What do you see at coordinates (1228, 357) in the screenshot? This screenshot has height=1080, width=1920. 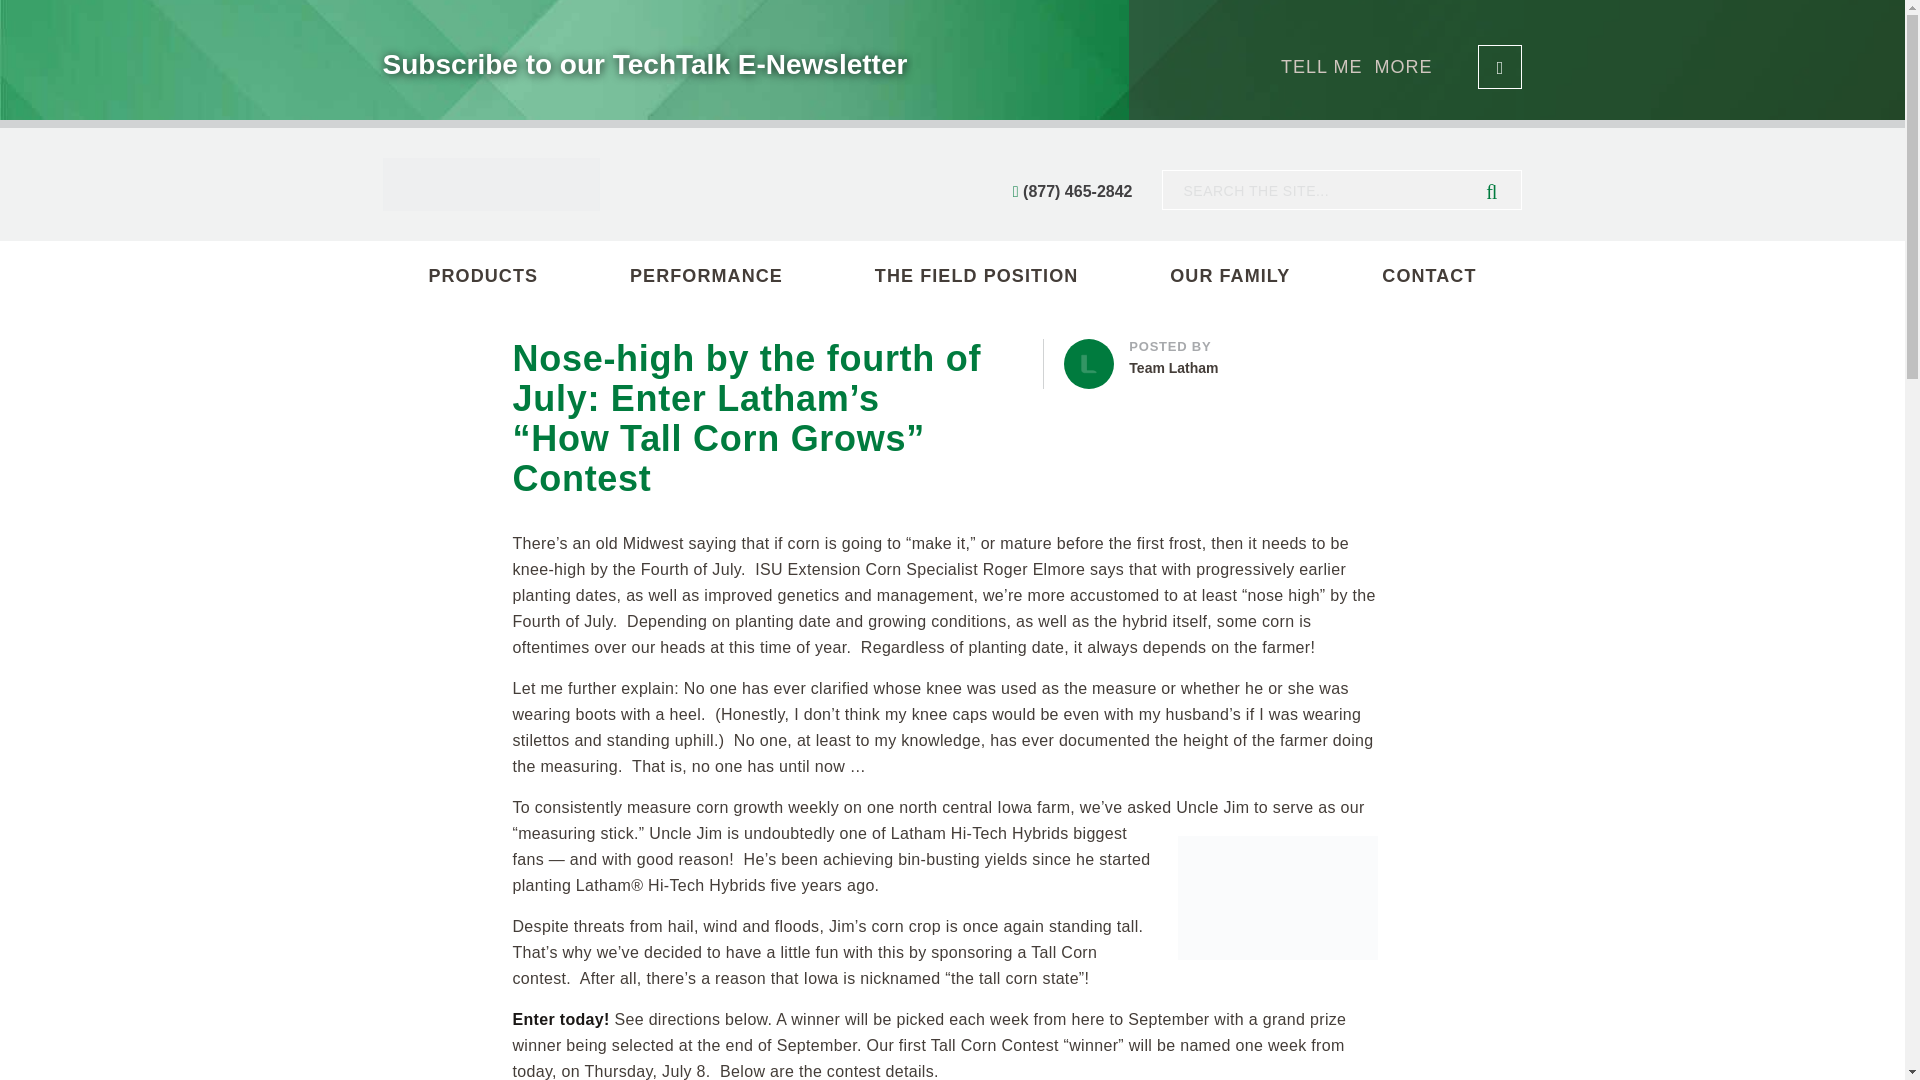 I see `PERFORMANCE` at bounding box center [1228, 357].